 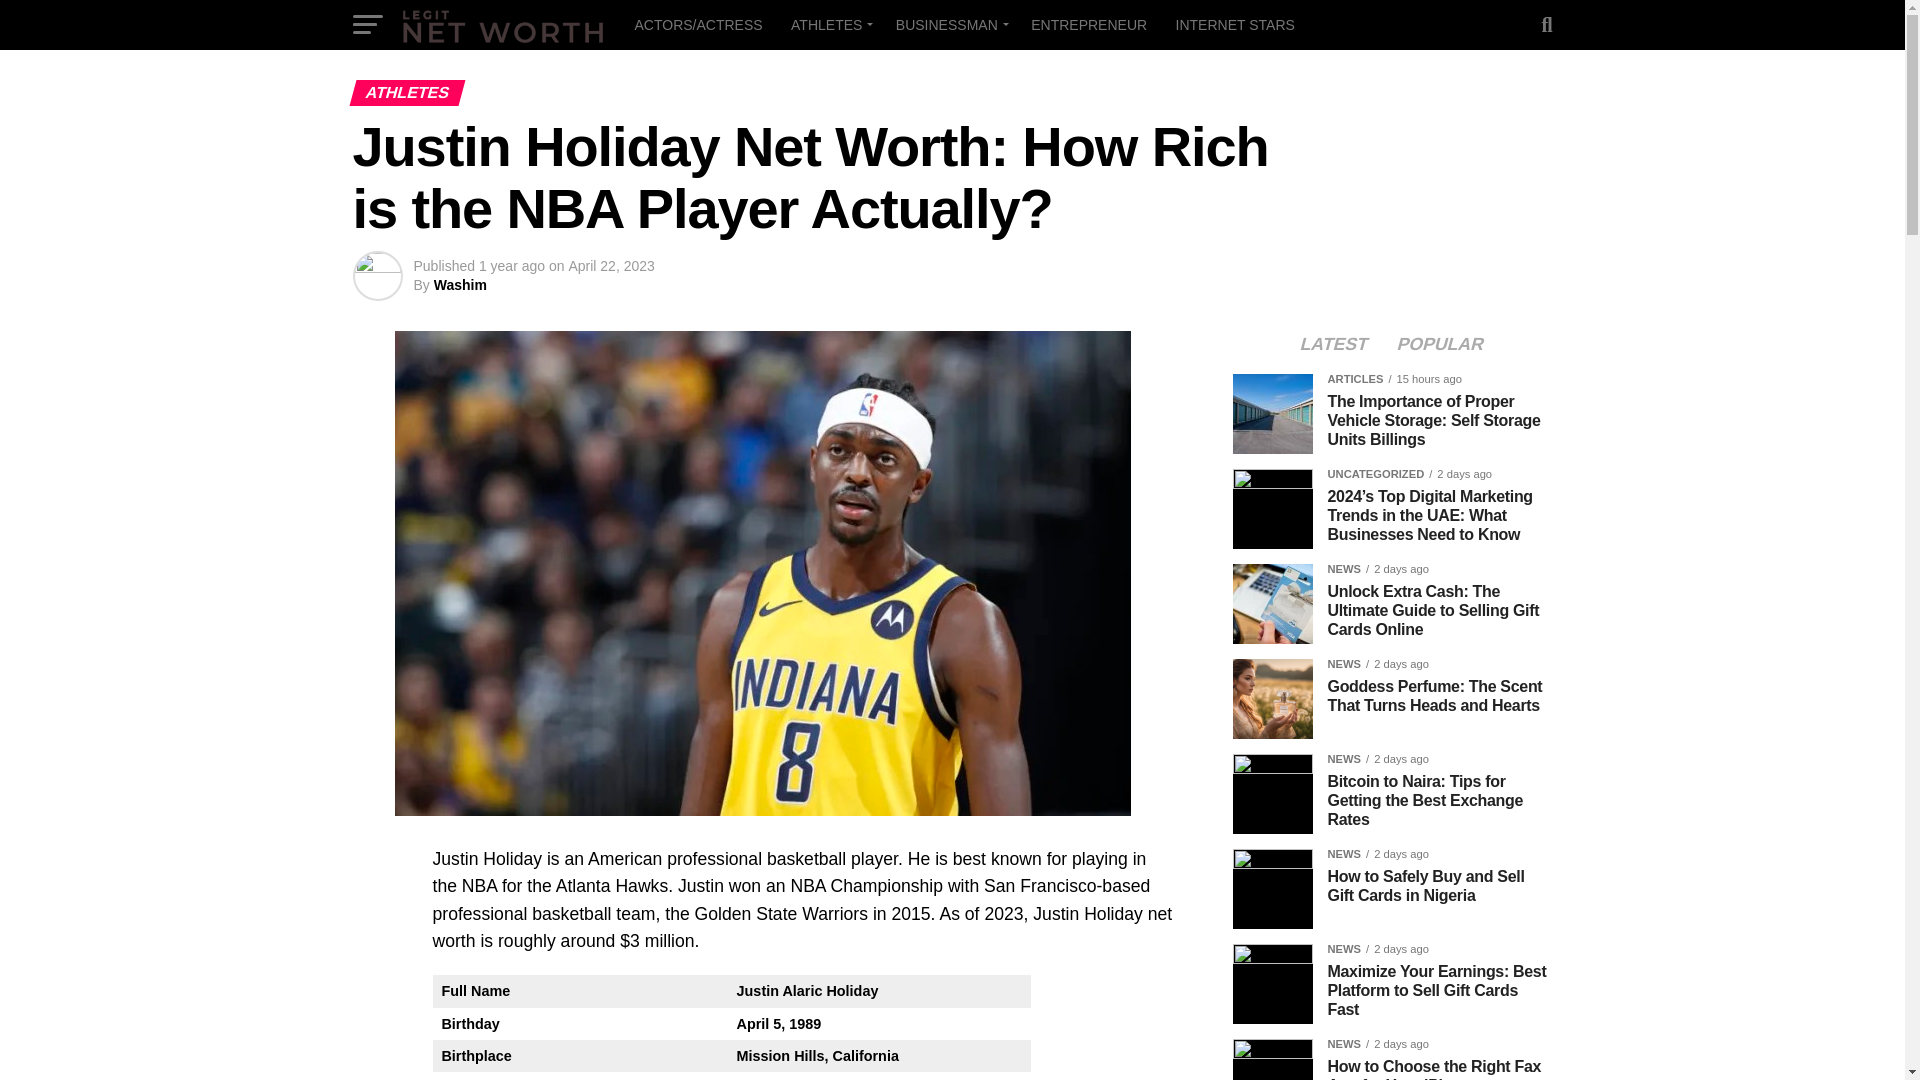 I want to click on BUSINESSMAN, so click(x=949, y=24).